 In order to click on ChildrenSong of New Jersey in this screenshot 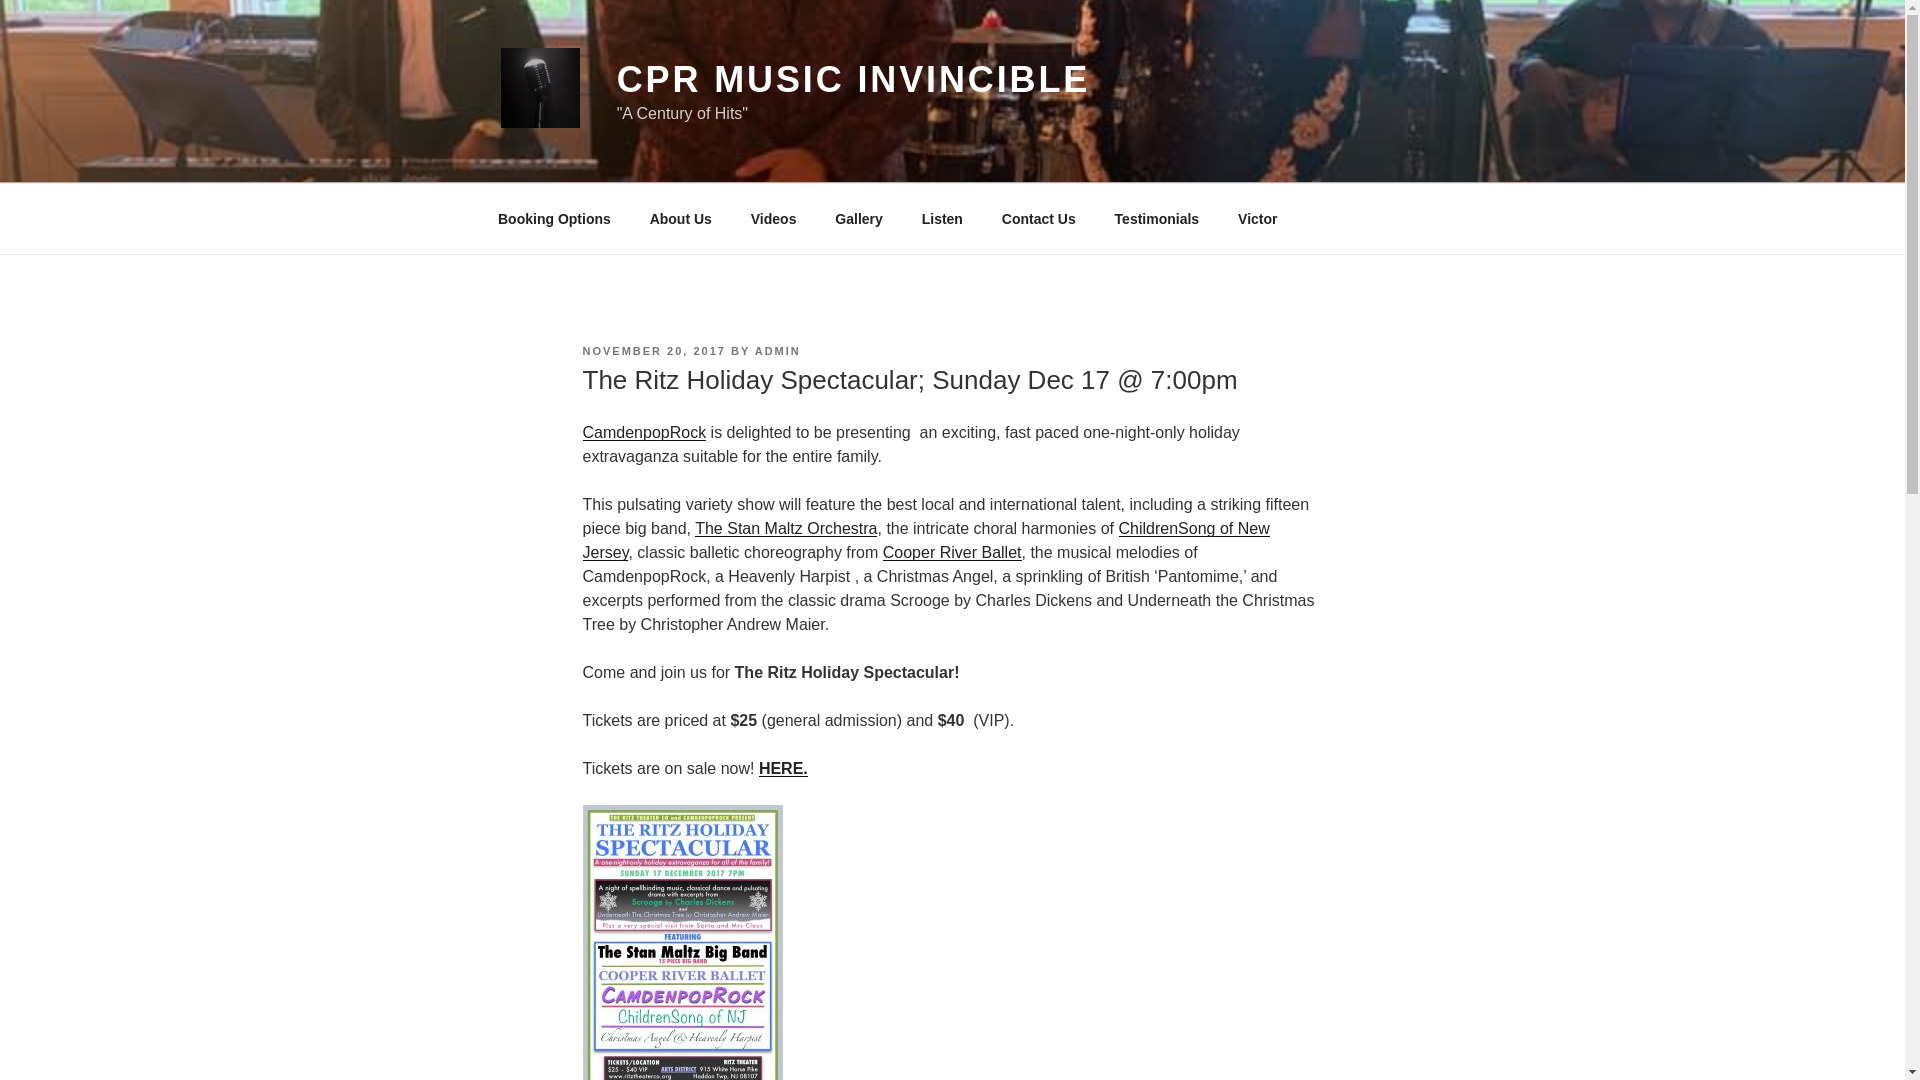, I will do `click(925, 540)`.